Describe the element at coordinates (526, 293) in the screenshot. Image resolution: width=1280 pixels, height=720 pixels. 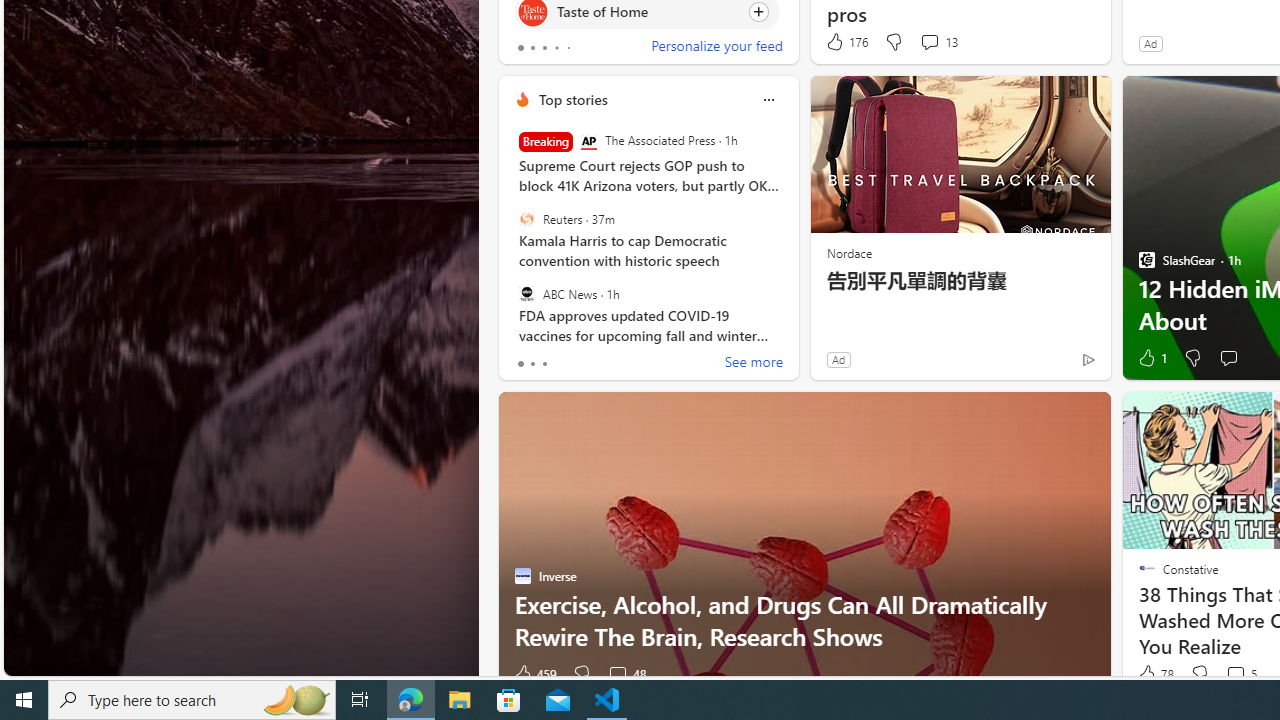
I see `ABC News` at that location.